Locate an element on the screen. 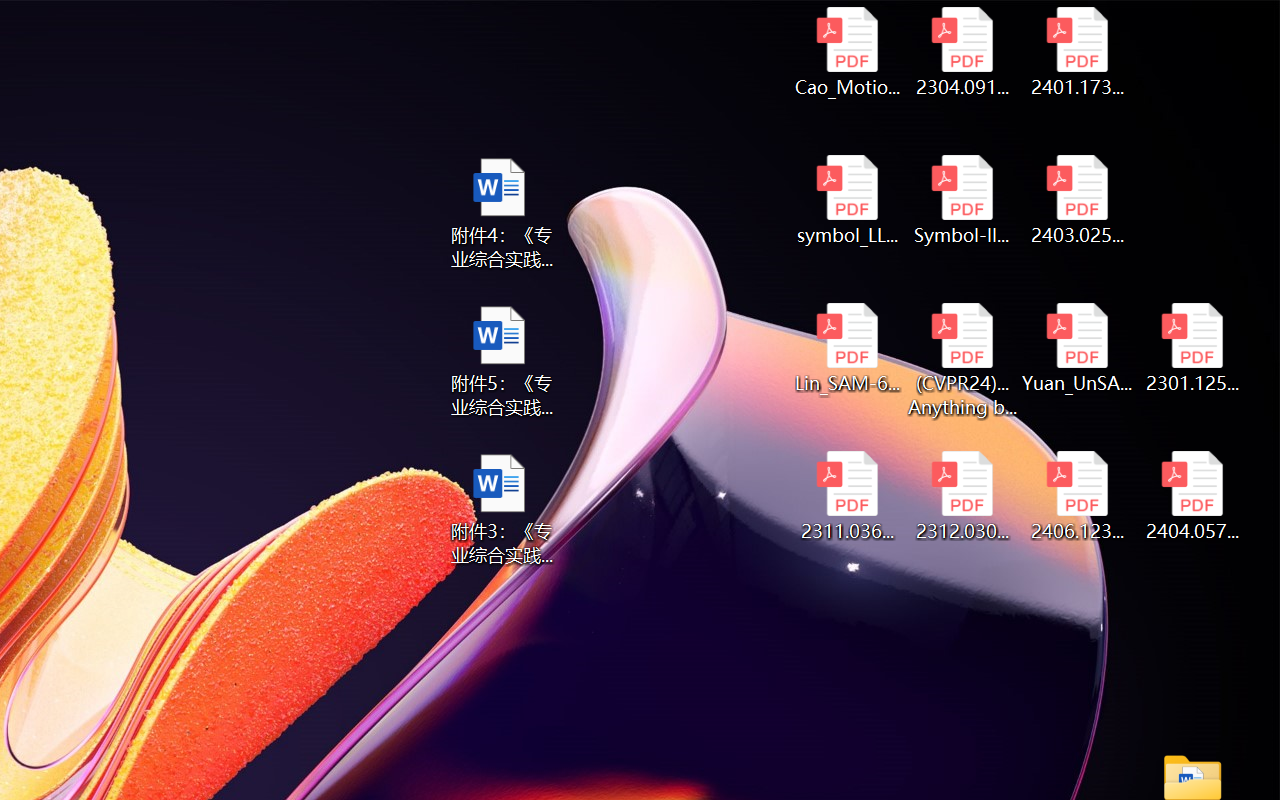 This screenshot has height=800, width=1280. 2406.12373v2.pdf is located at coordinates (1078, 496).